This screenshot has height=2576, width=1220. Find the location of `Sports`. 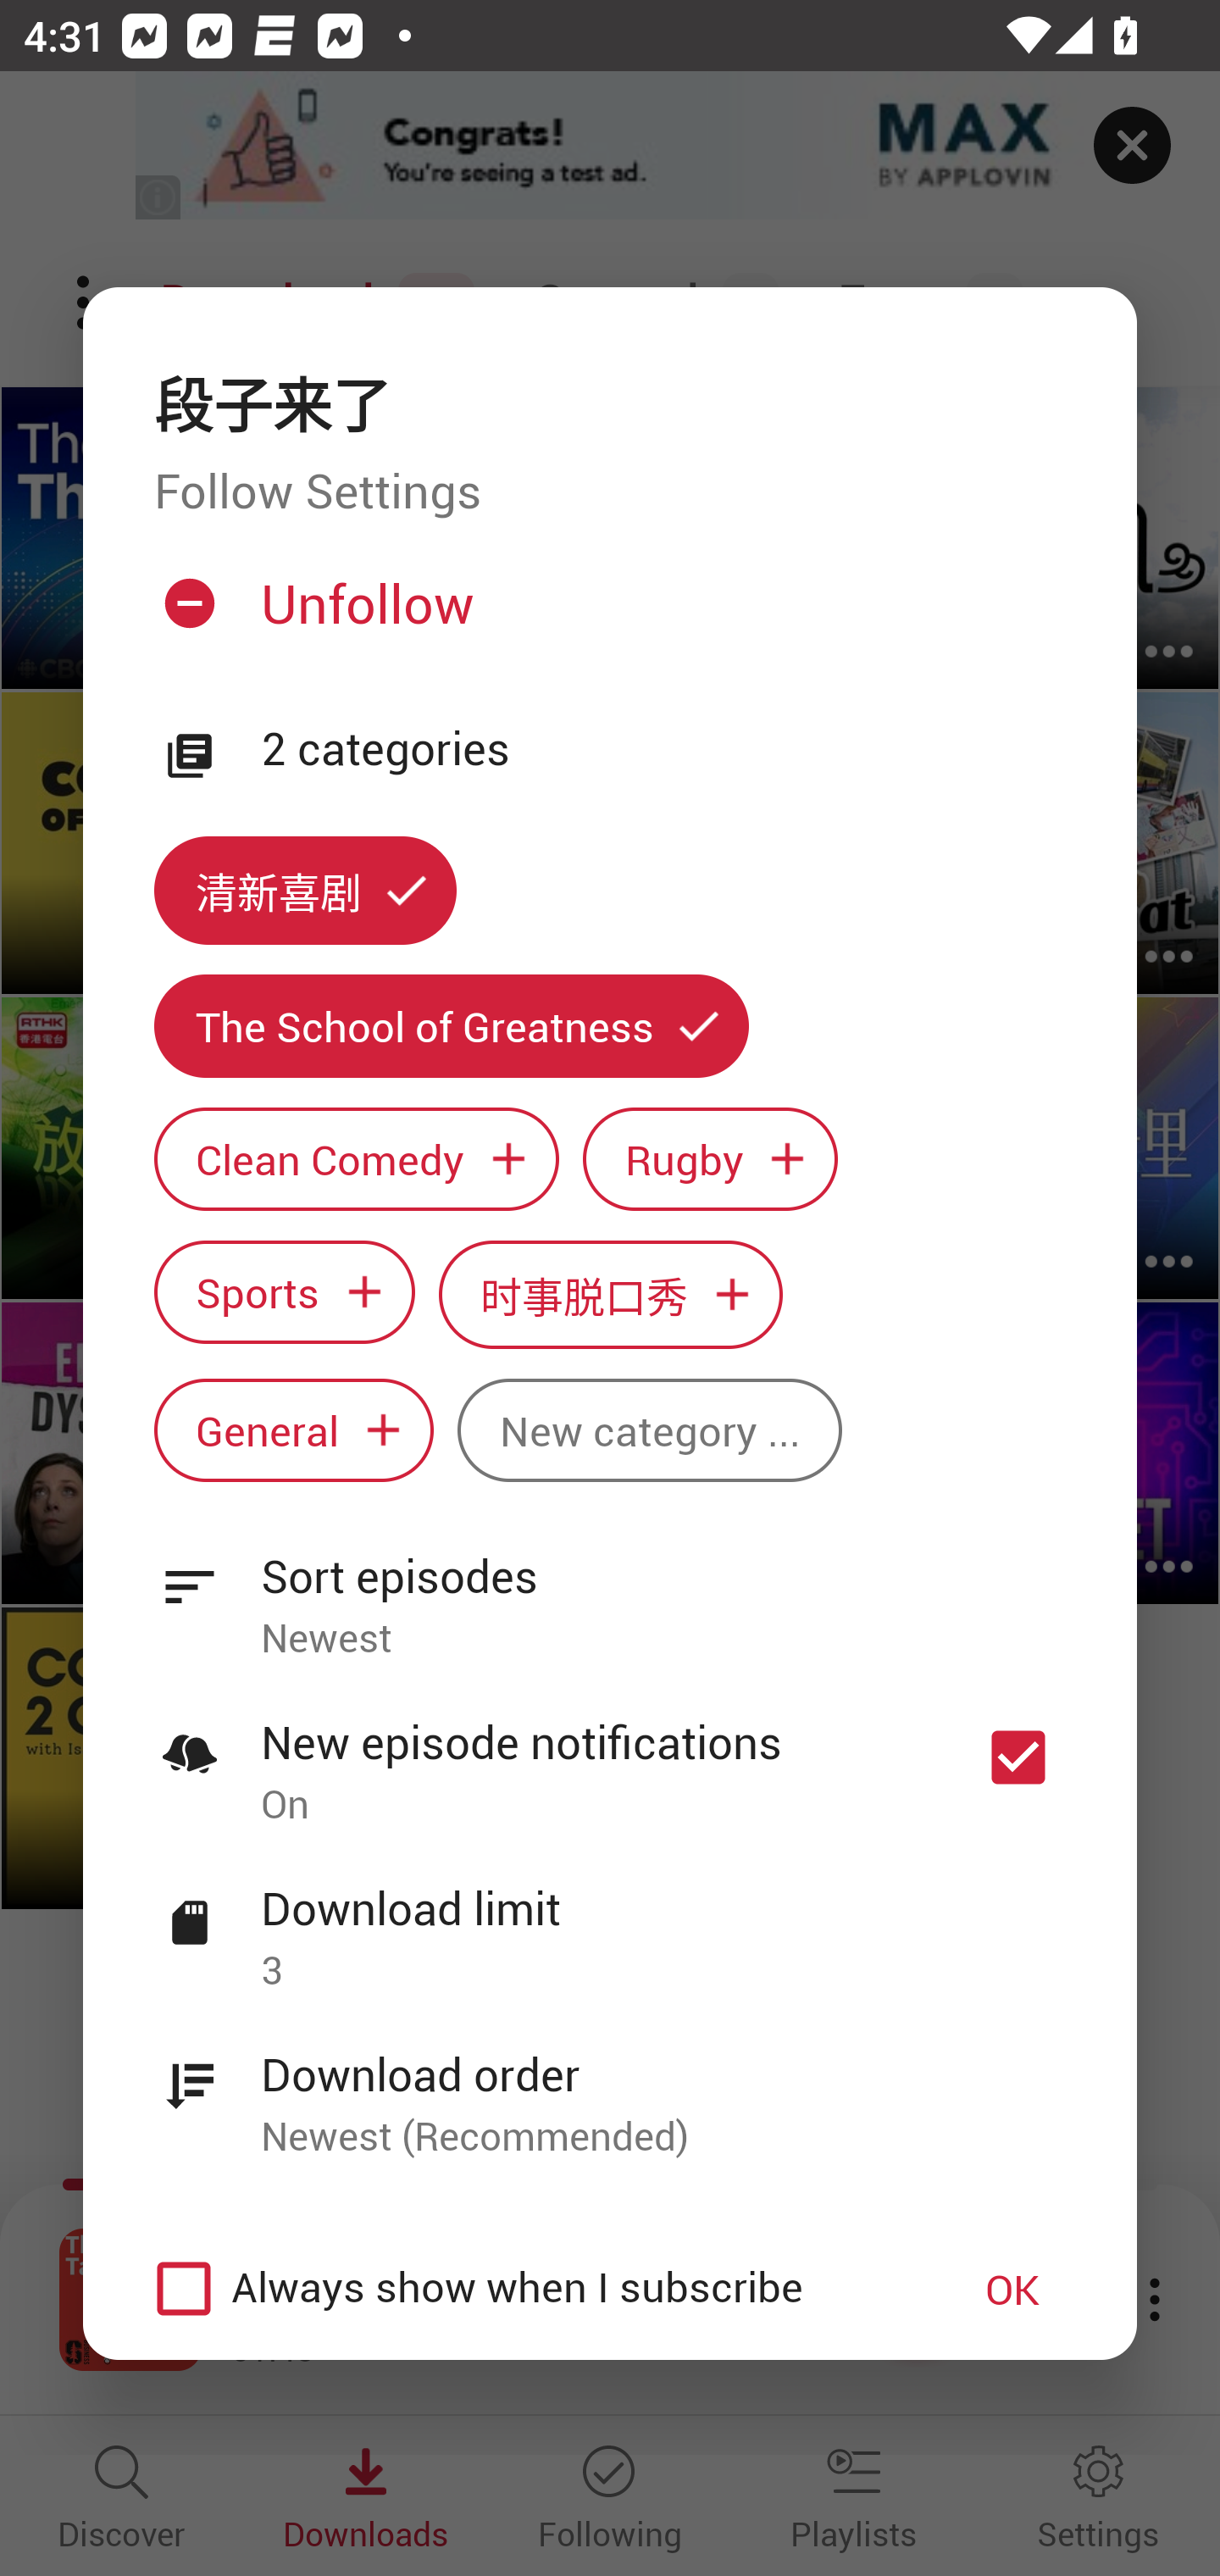

Sports is located at coordinates (284, 1293).